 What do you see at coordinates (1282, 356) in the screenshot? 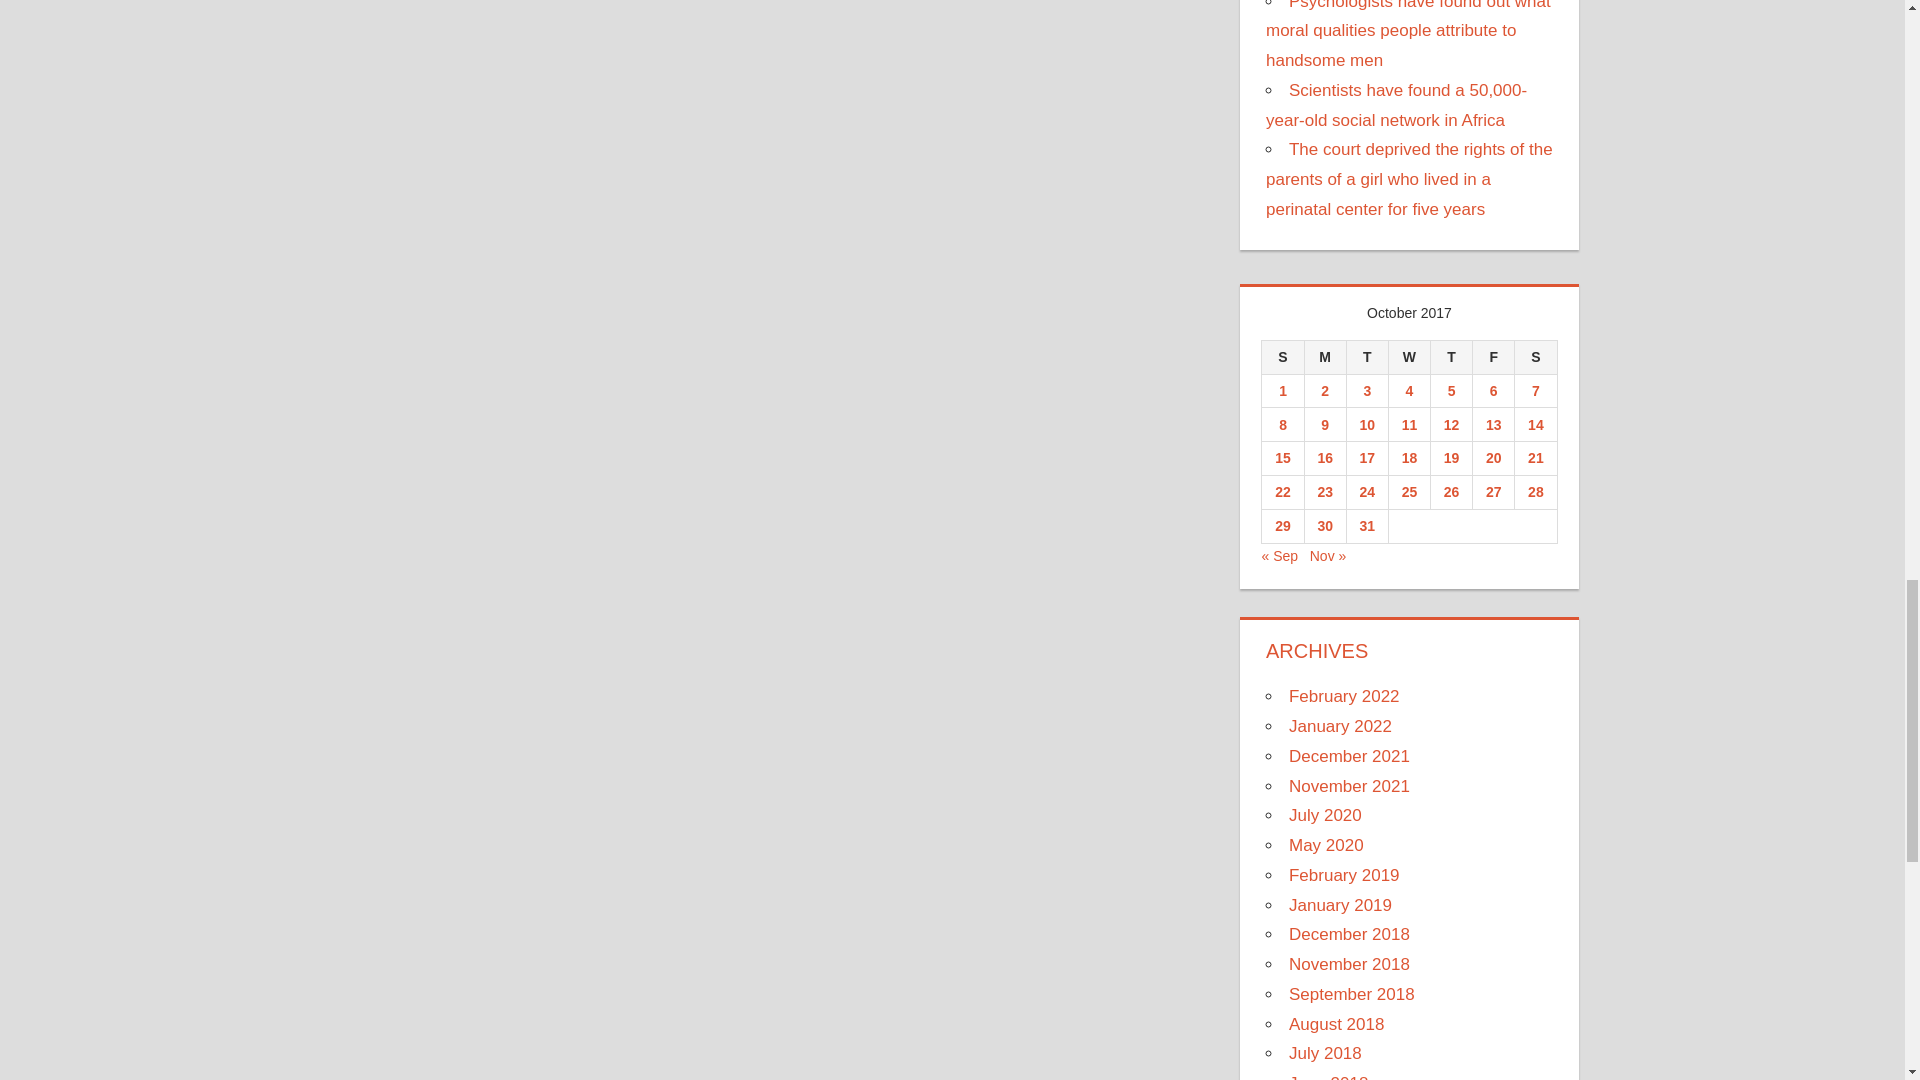
I see `Sunday` at bounding box center [1282, 356].